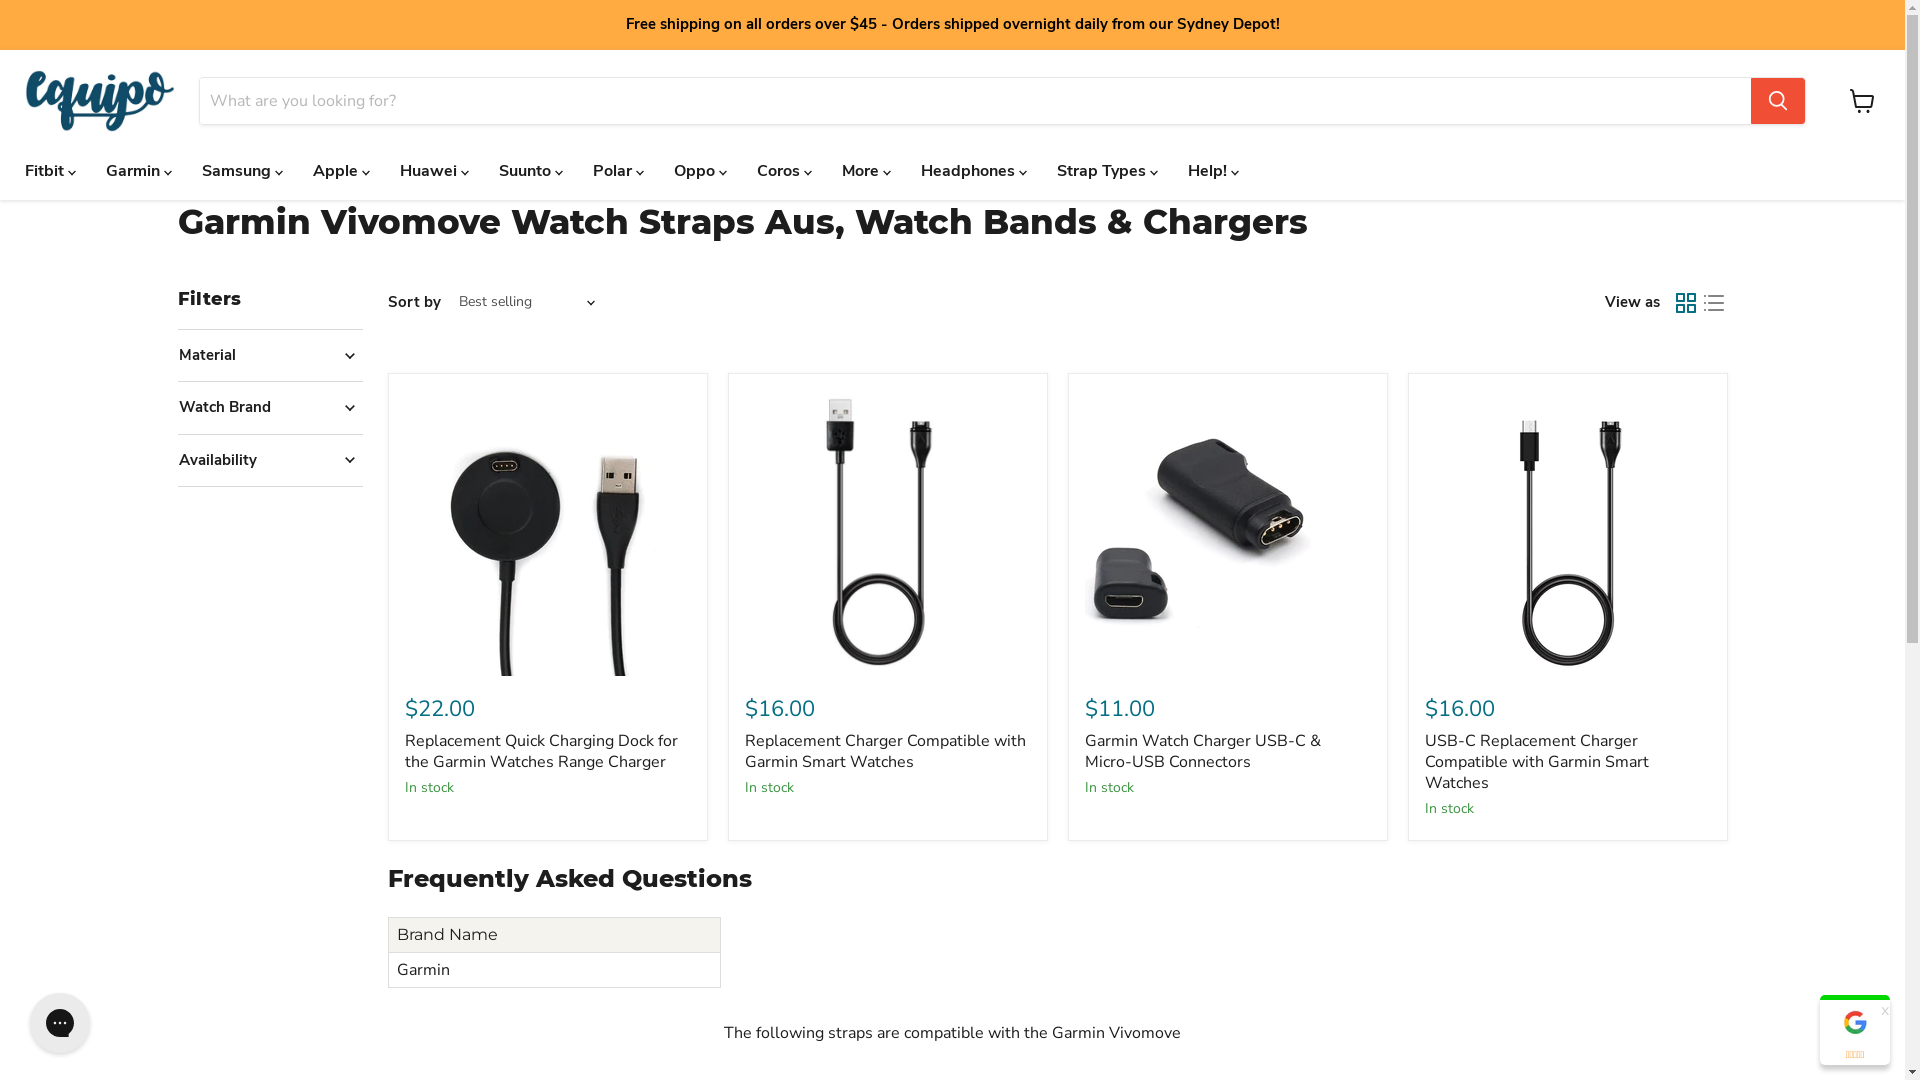 The width and height of the screenshot is (1920, 1080). I want to click on Gorgias live chat messenger, so click(60, 1023).